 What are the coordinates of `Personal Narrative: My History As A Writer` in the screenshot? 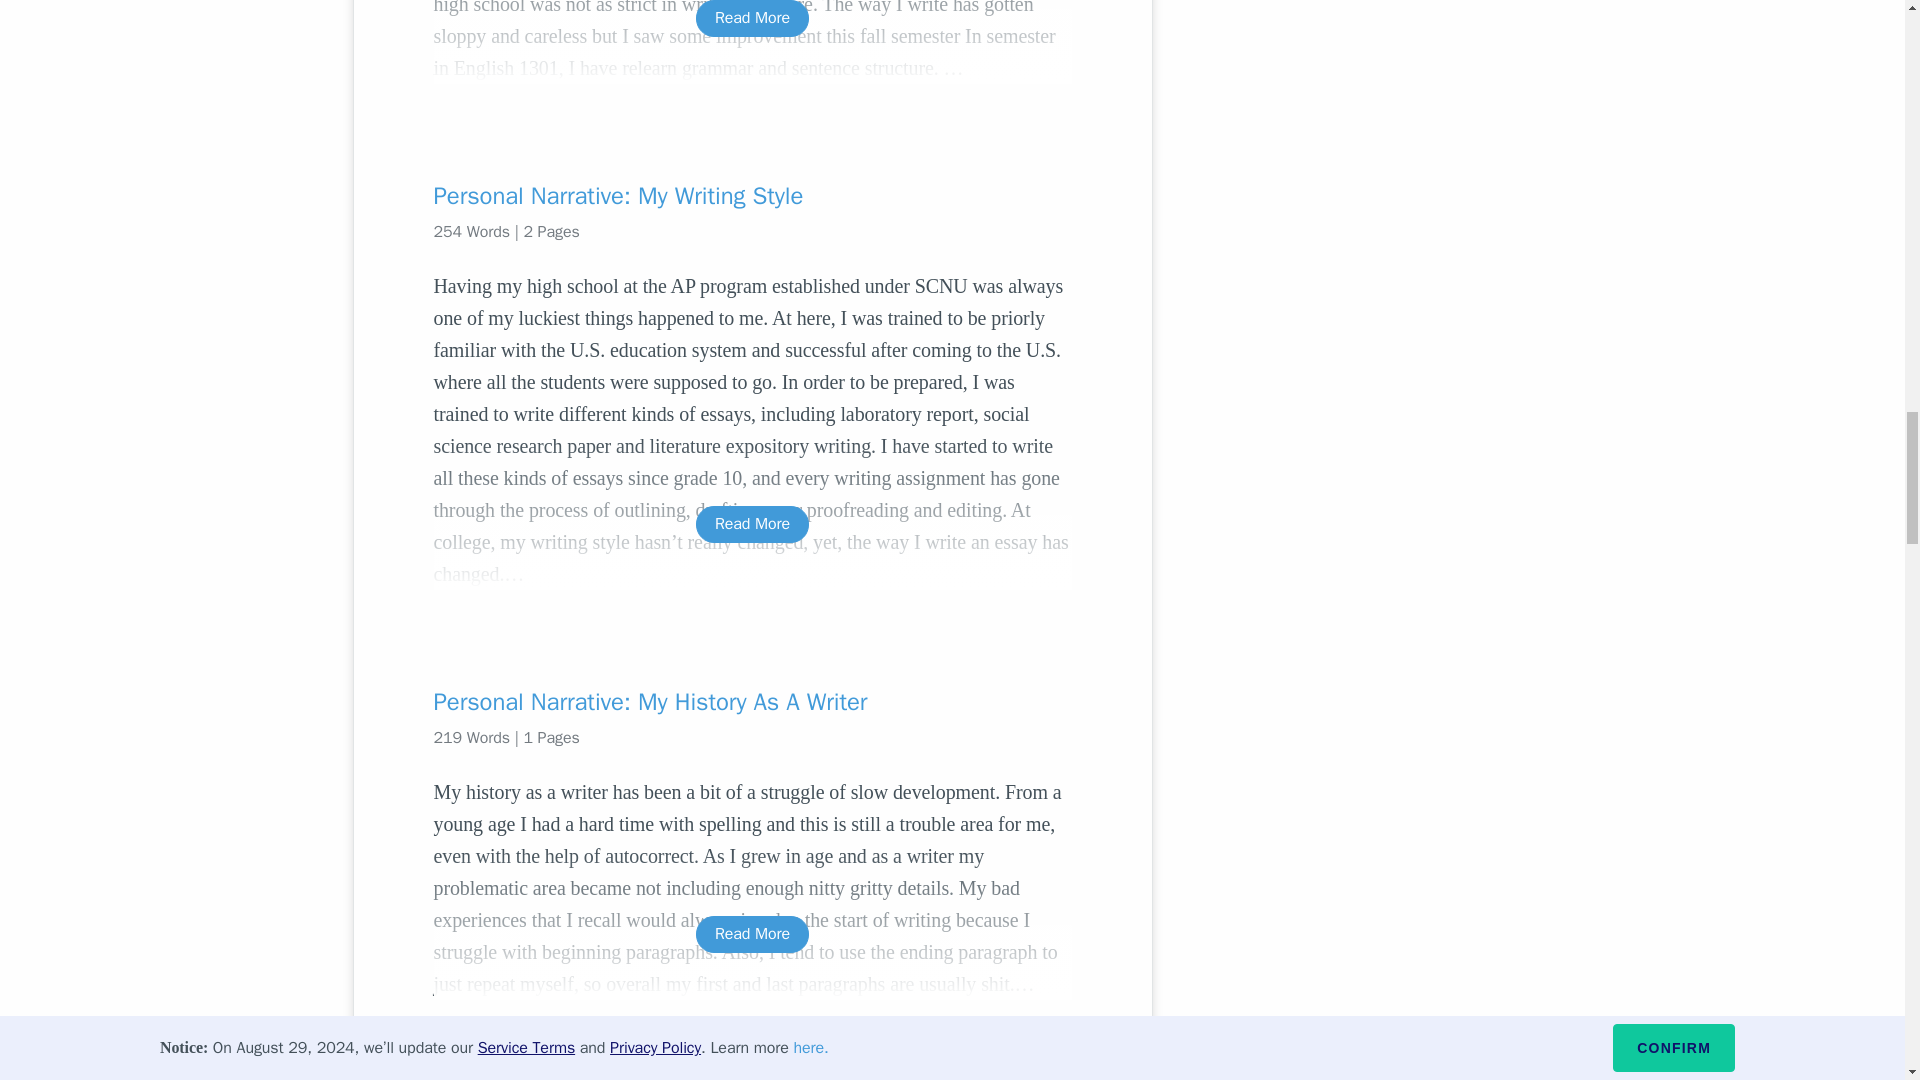 It's located at (752, 702).